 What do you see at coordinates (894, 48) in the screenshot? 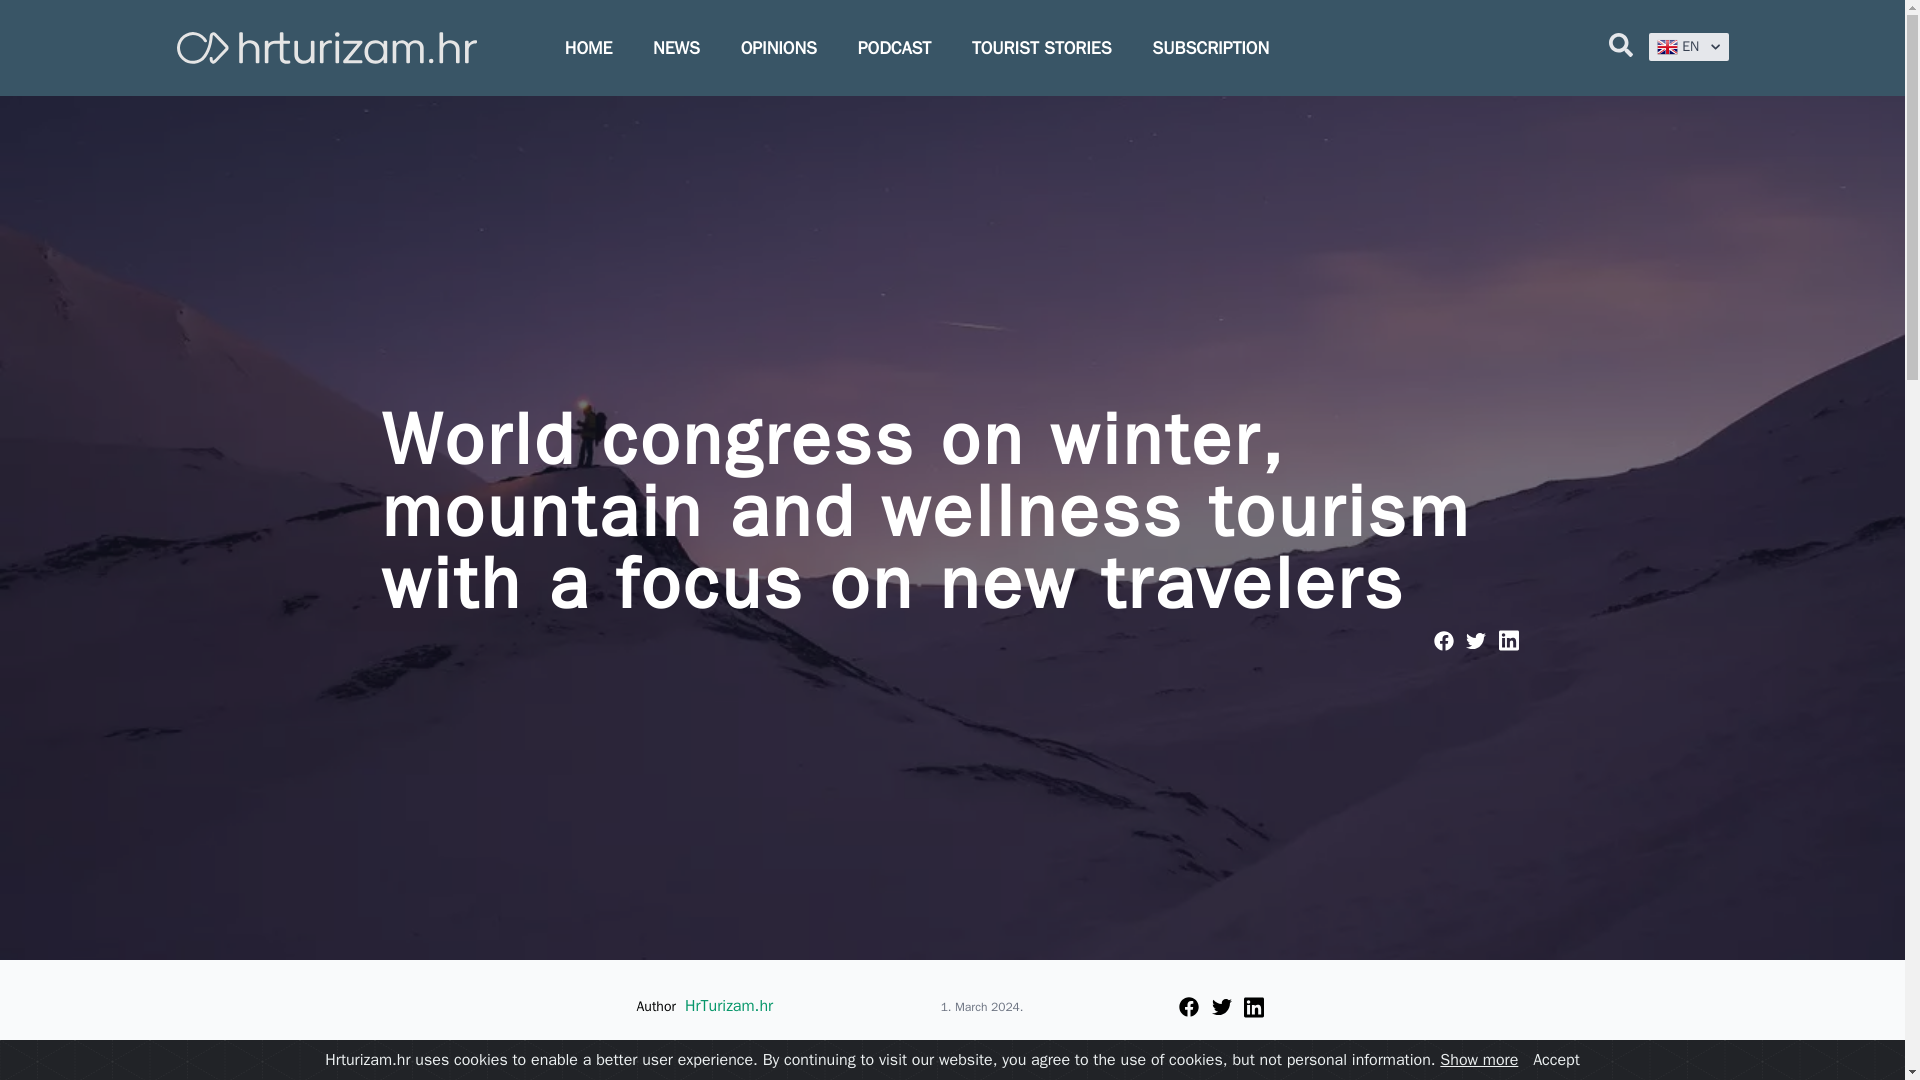
I see `PODCAST` at bounding box center [894, 48].